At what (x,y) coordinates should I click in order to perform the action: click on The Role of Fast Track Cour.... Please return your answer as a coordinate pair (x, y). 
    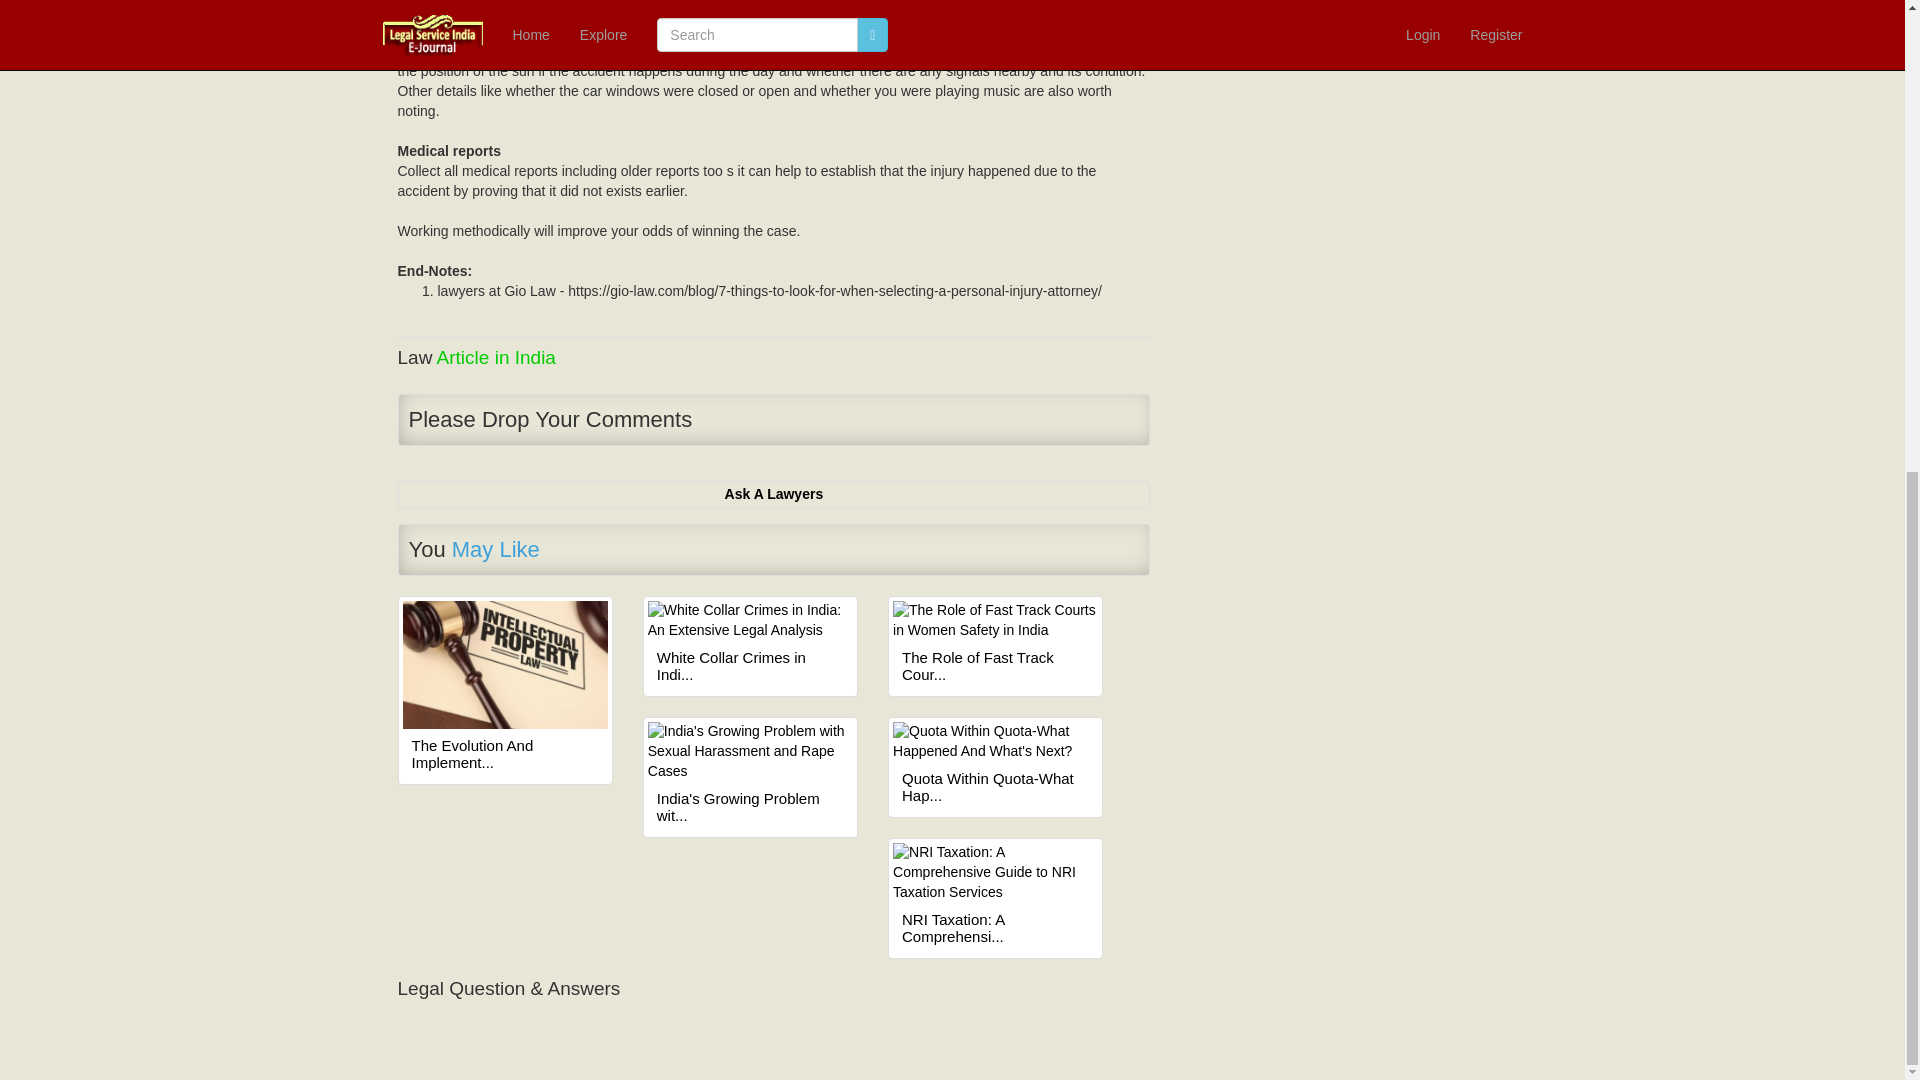
    Looking at the image, I should click on (995, 666).